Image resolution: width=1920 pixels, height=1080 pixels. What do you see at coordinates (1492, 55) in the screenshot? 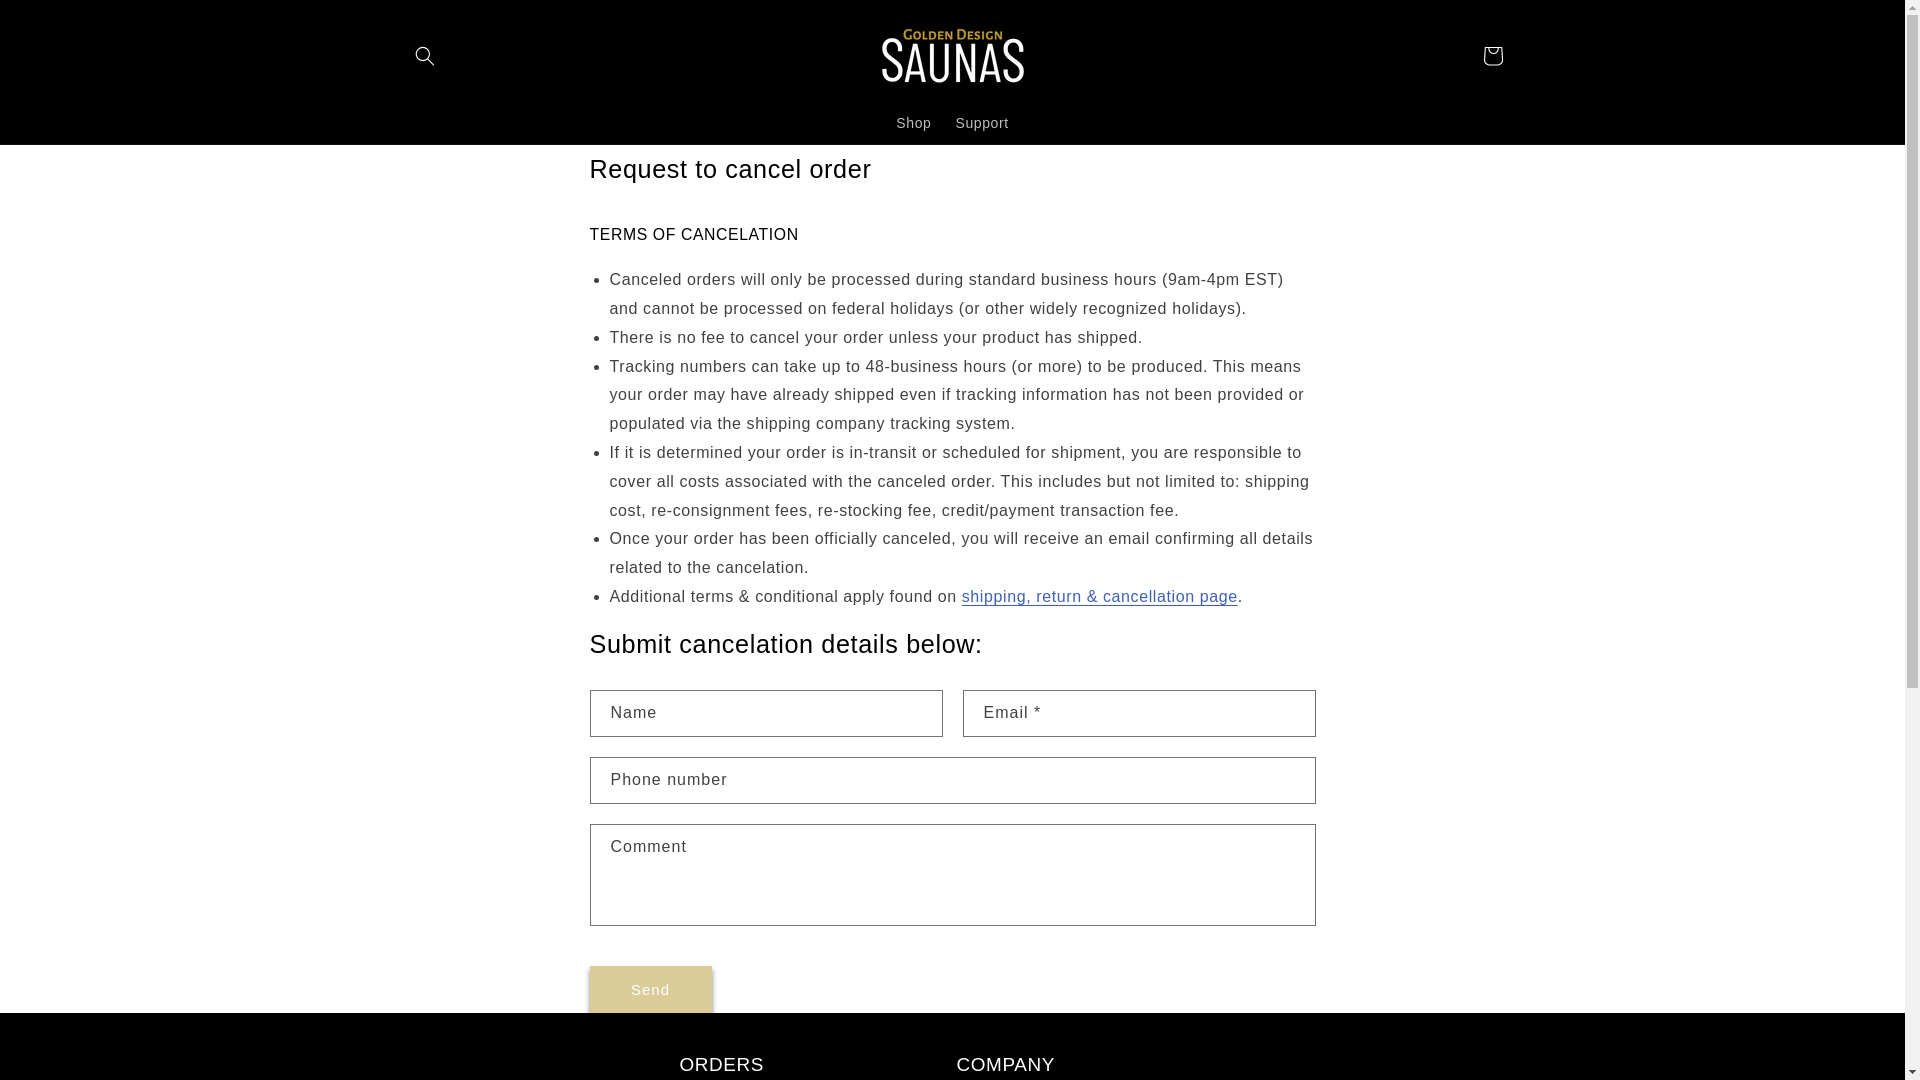
I see `Cart` at bounding box center [1492, 55].